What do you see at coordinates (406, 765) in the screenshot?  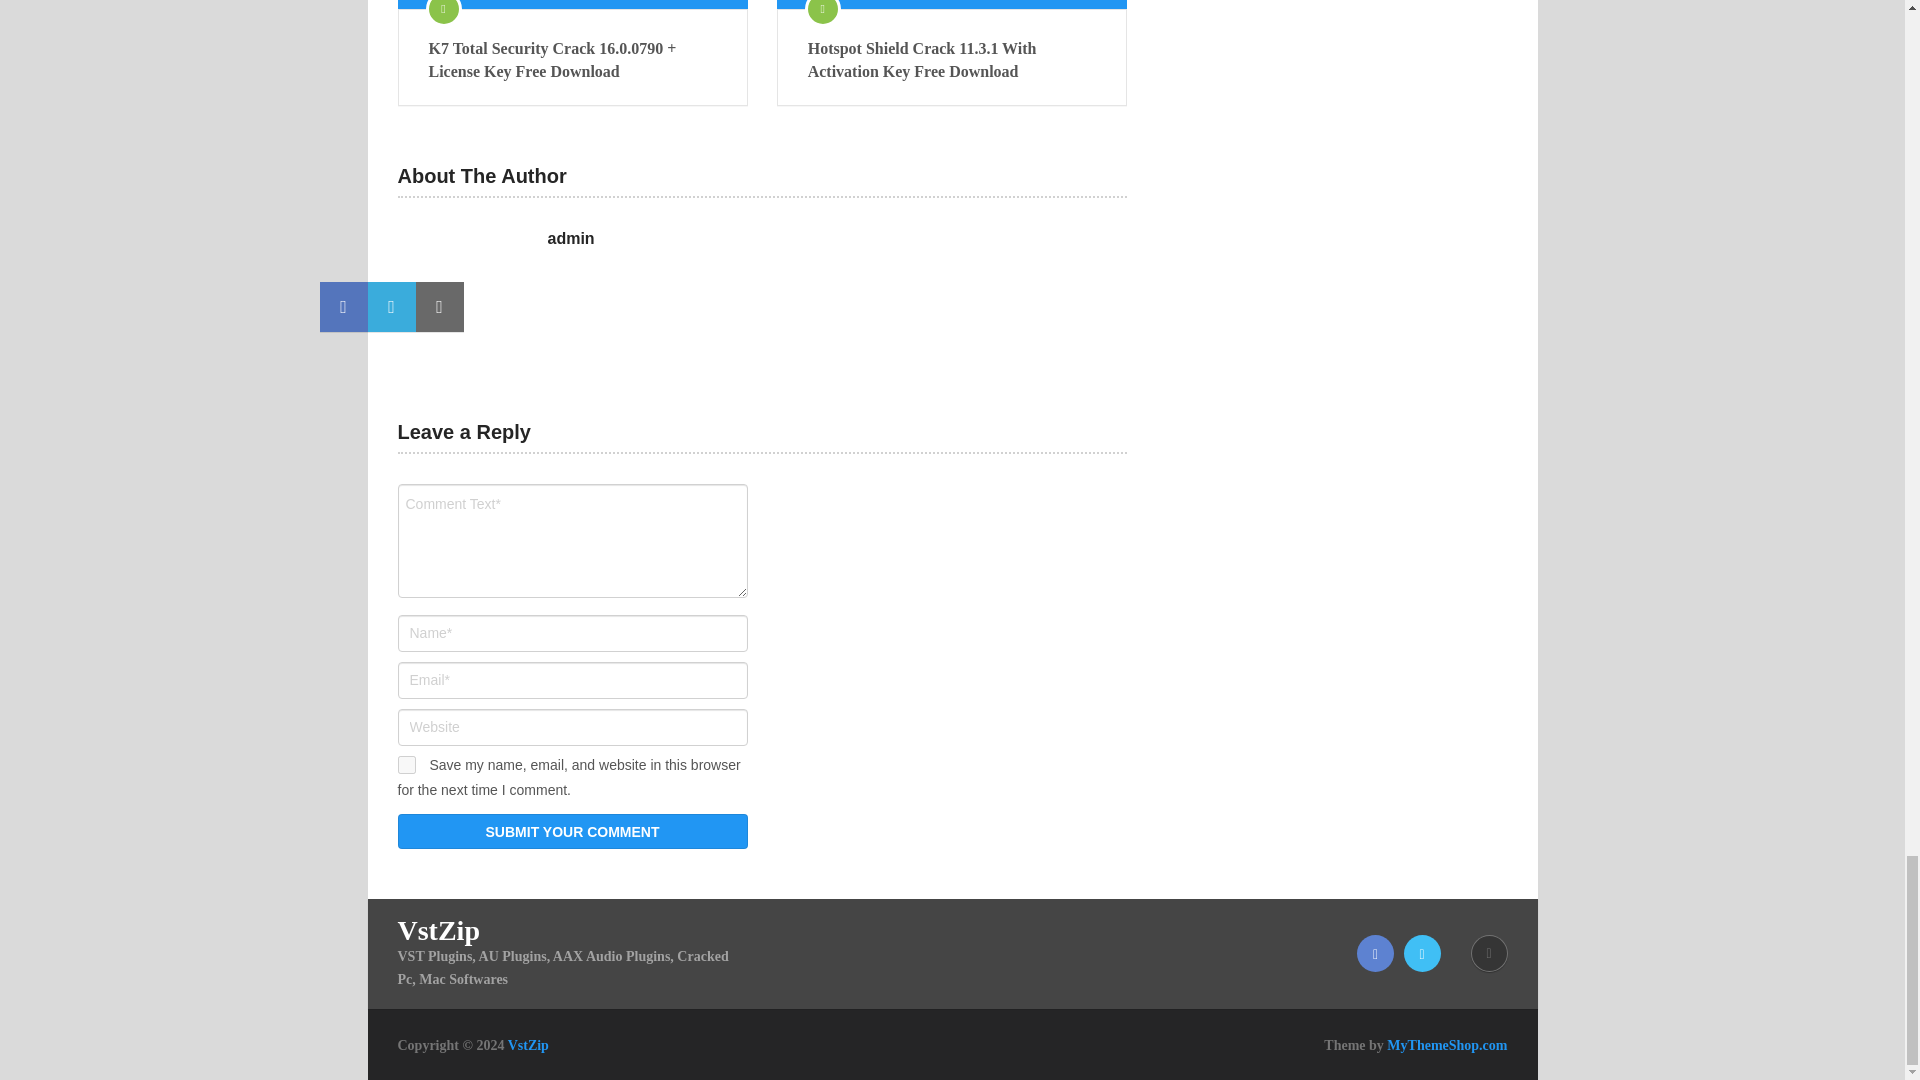 I see `yes` at bounding box center [406, 765].